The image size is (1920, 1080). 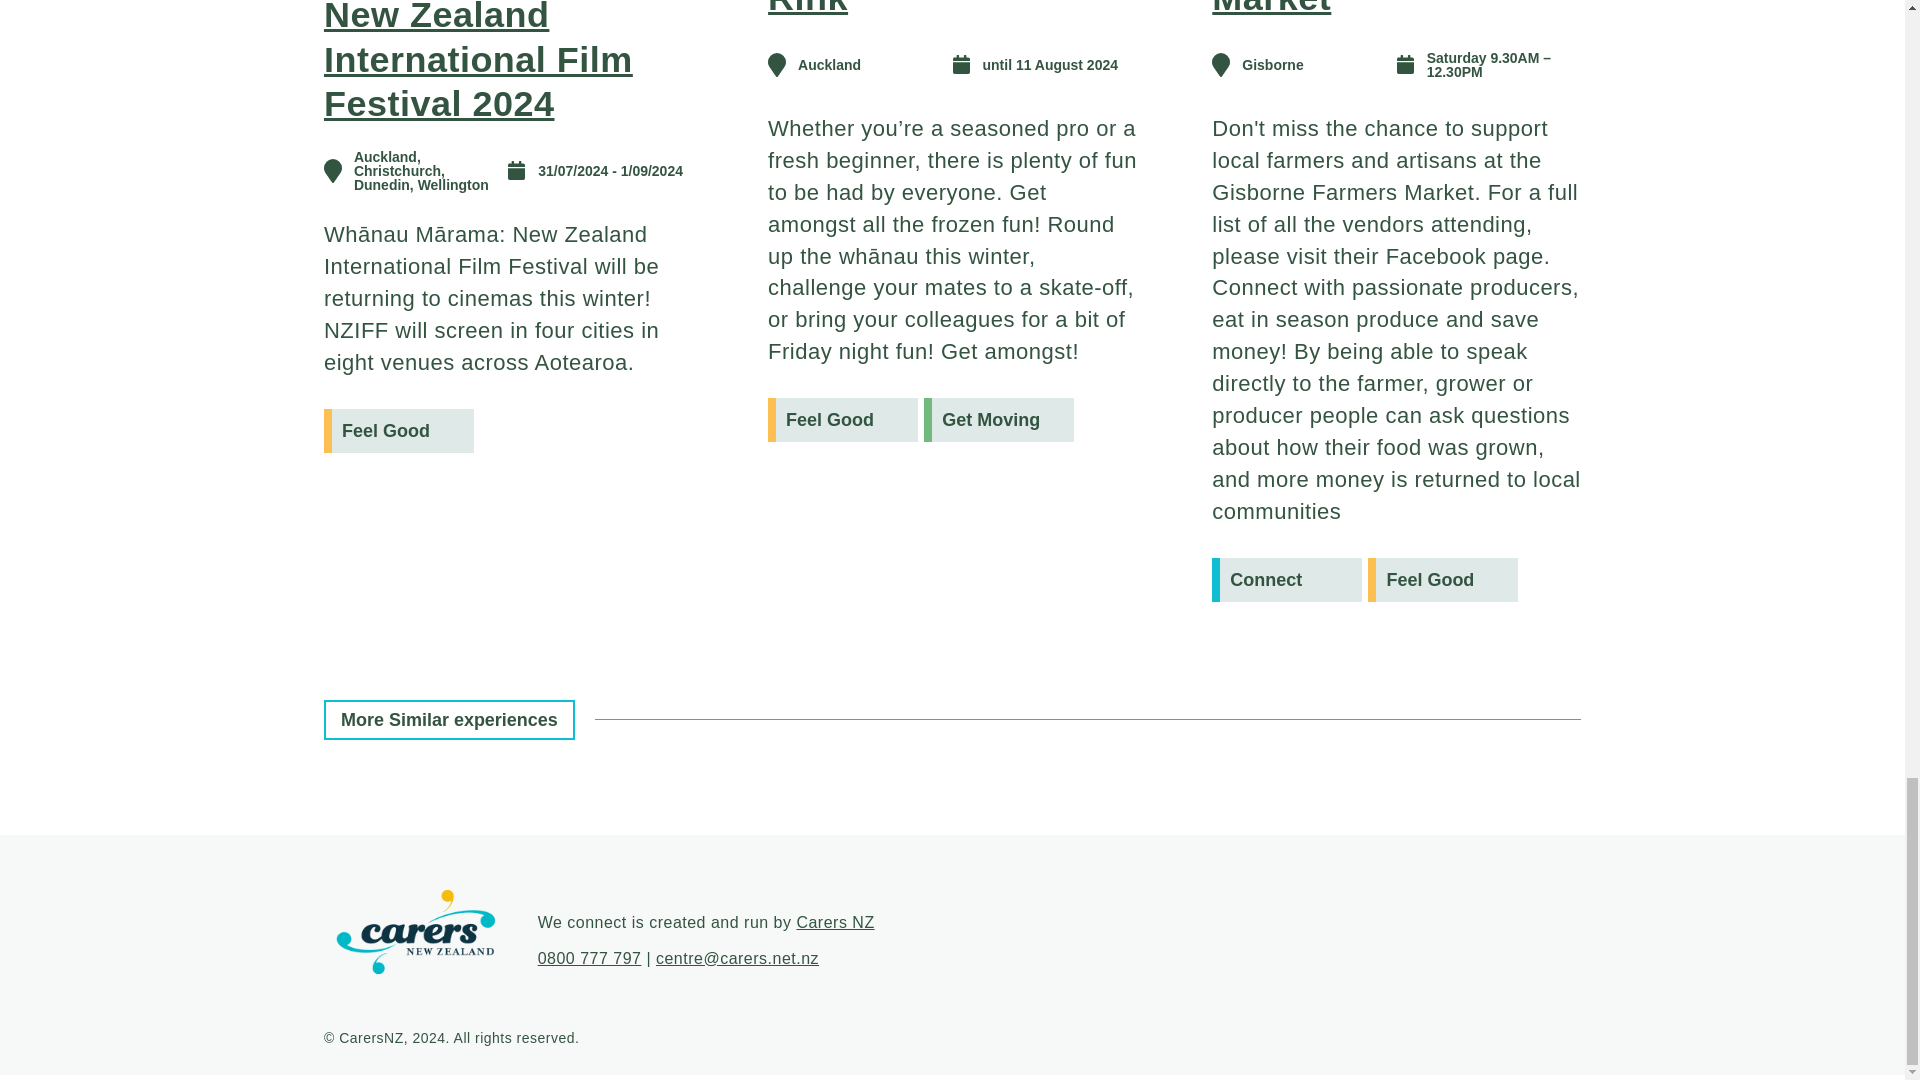 What do you see at coordinates (589, 958) in the screenshot?
I see `0800 777 797` at bounding box center [589, 958].